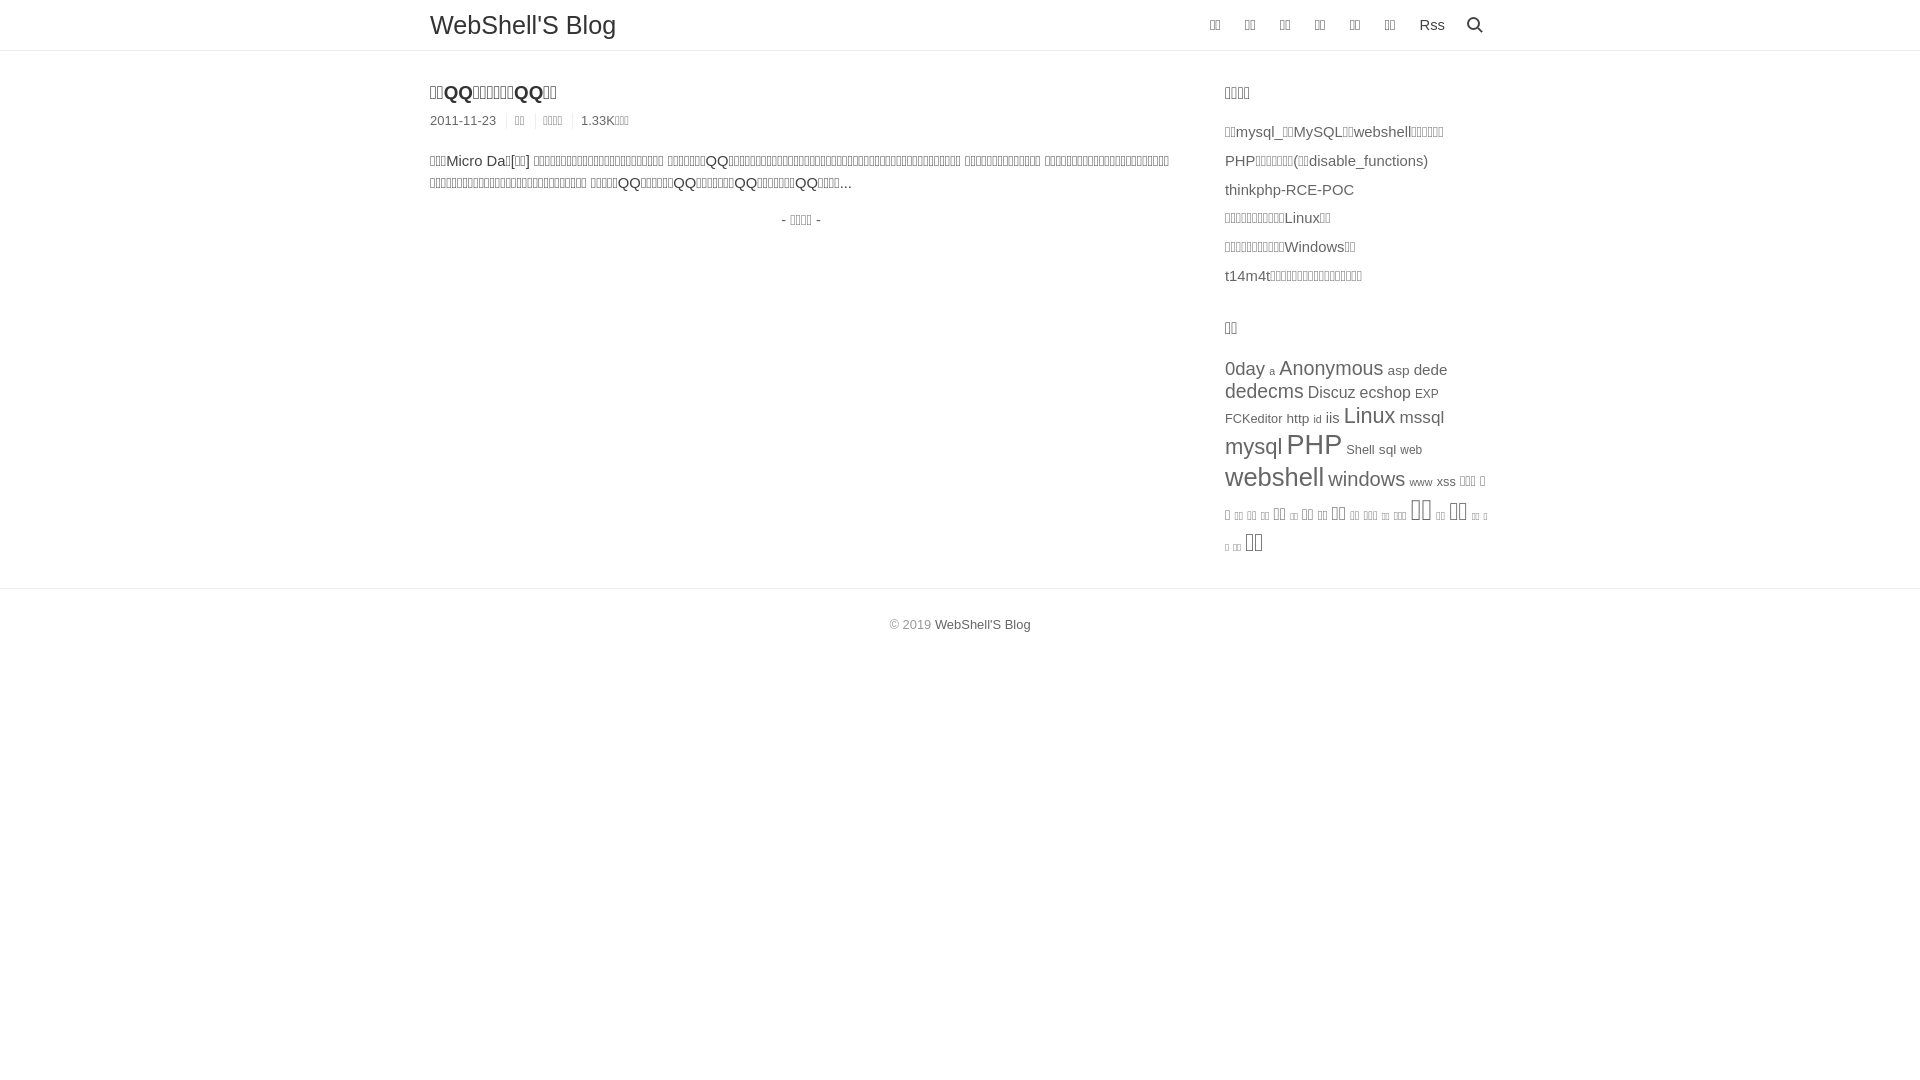  What do you see at coordinates (1272, 370) in the screenshot?
I see `a` at bounding box center [1272, 370].